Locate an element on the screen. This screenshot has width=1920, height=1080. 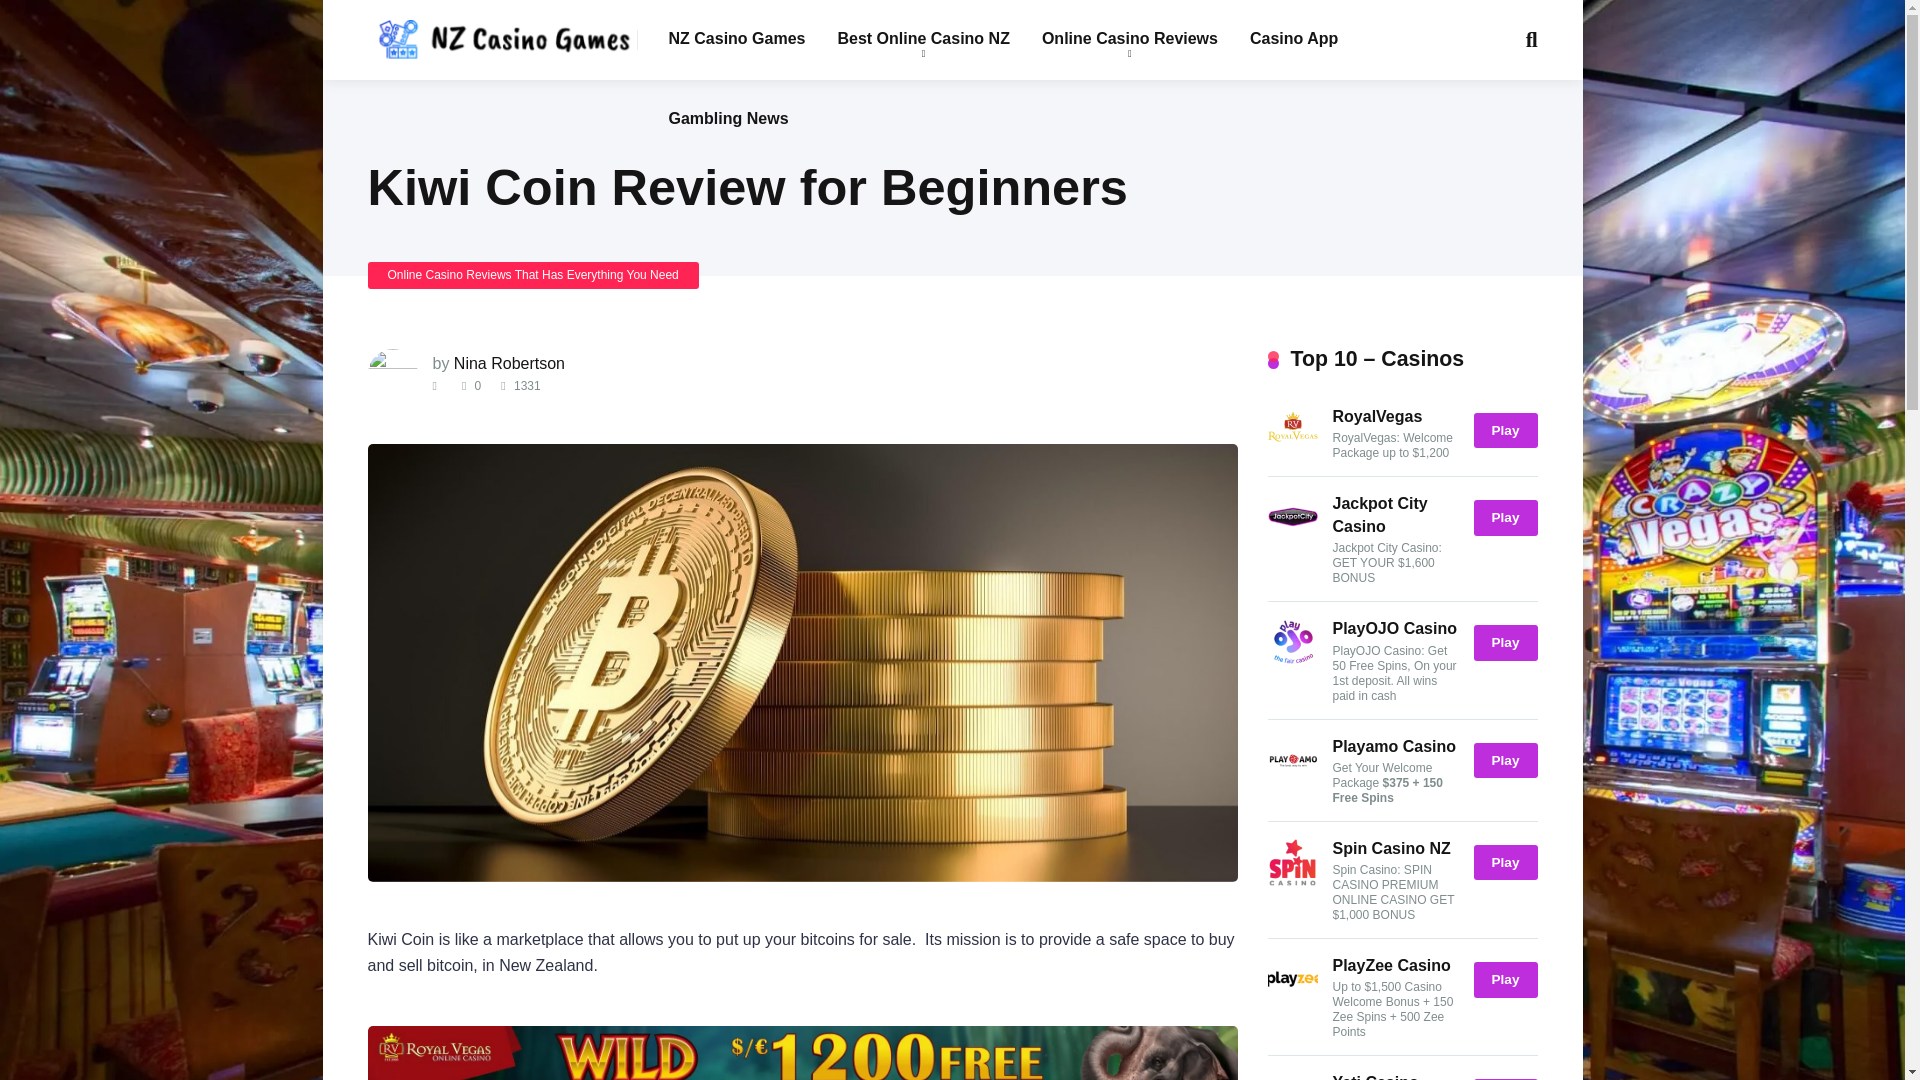
Best Online Casino NZ is located at coordinates (923, 40).